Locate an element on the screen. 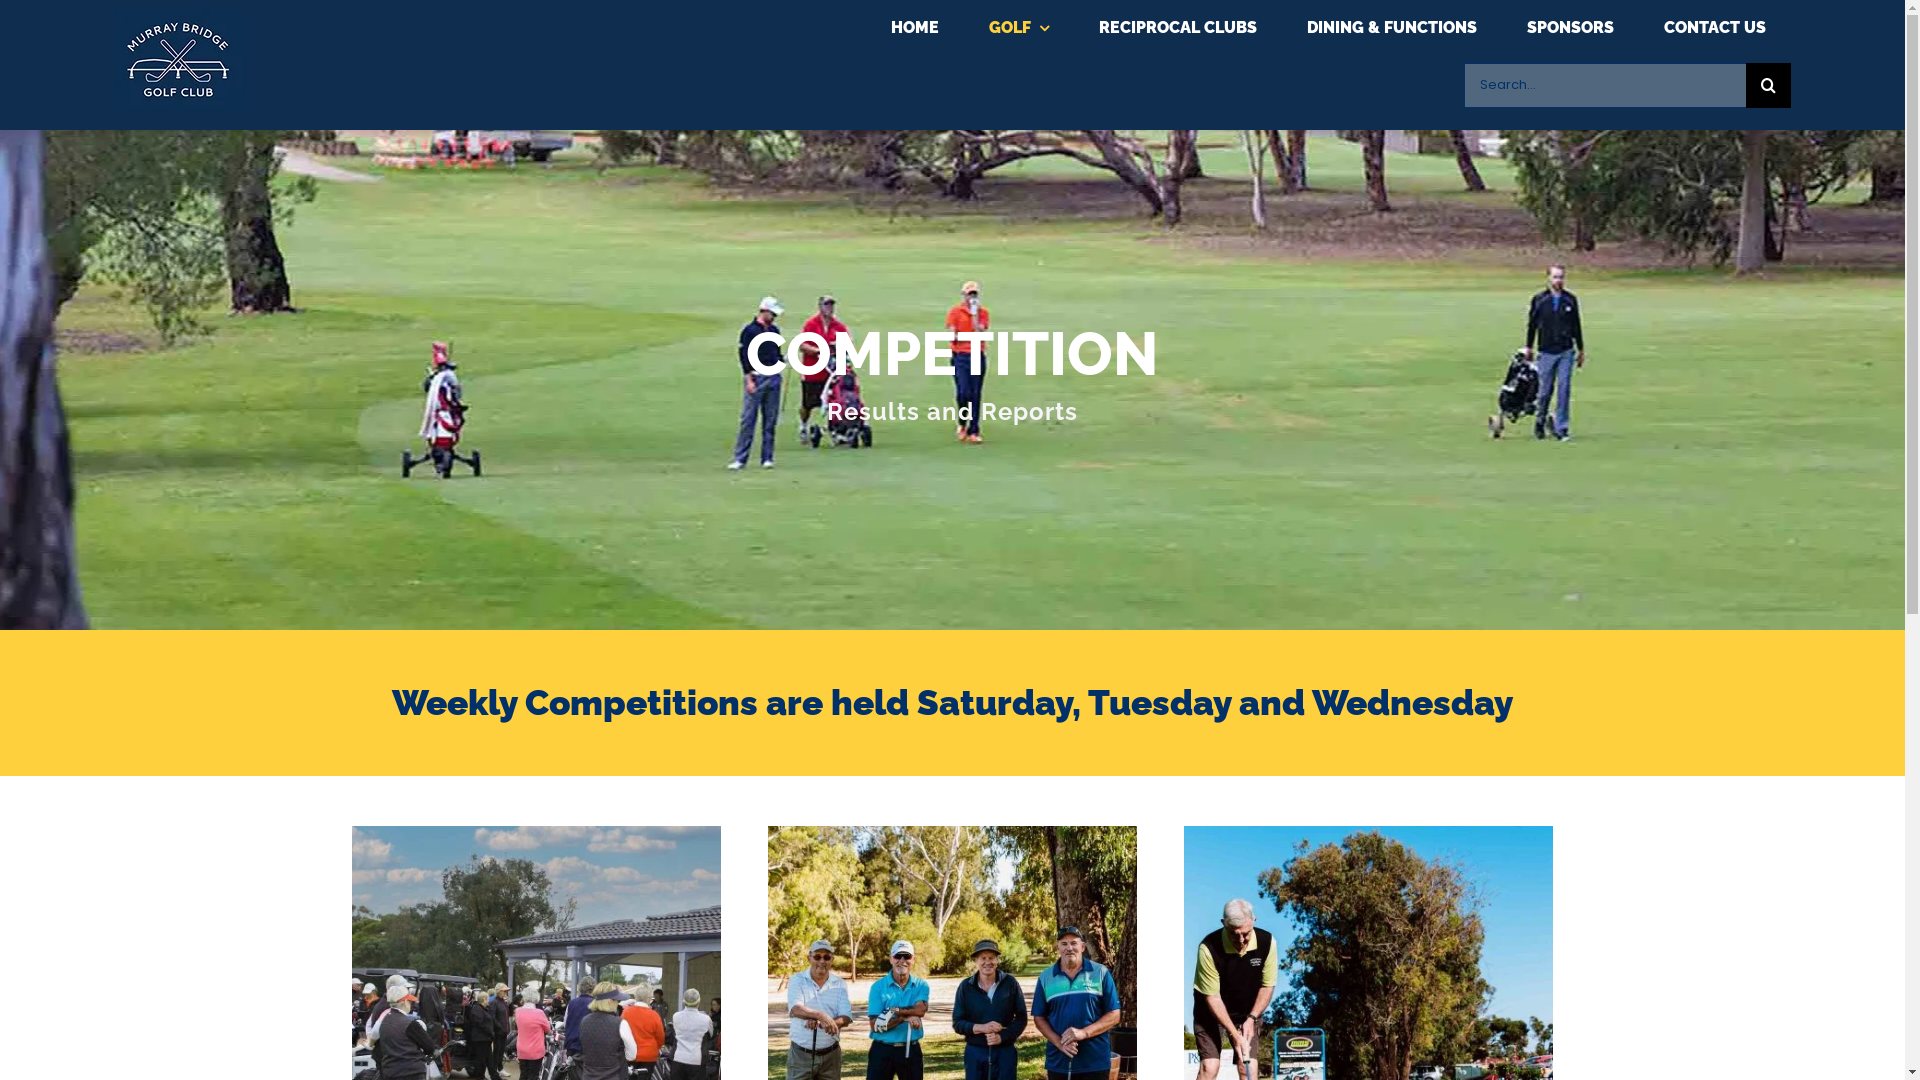  RECIPROCAL CLUBS is located at coordinates (1178, 28).